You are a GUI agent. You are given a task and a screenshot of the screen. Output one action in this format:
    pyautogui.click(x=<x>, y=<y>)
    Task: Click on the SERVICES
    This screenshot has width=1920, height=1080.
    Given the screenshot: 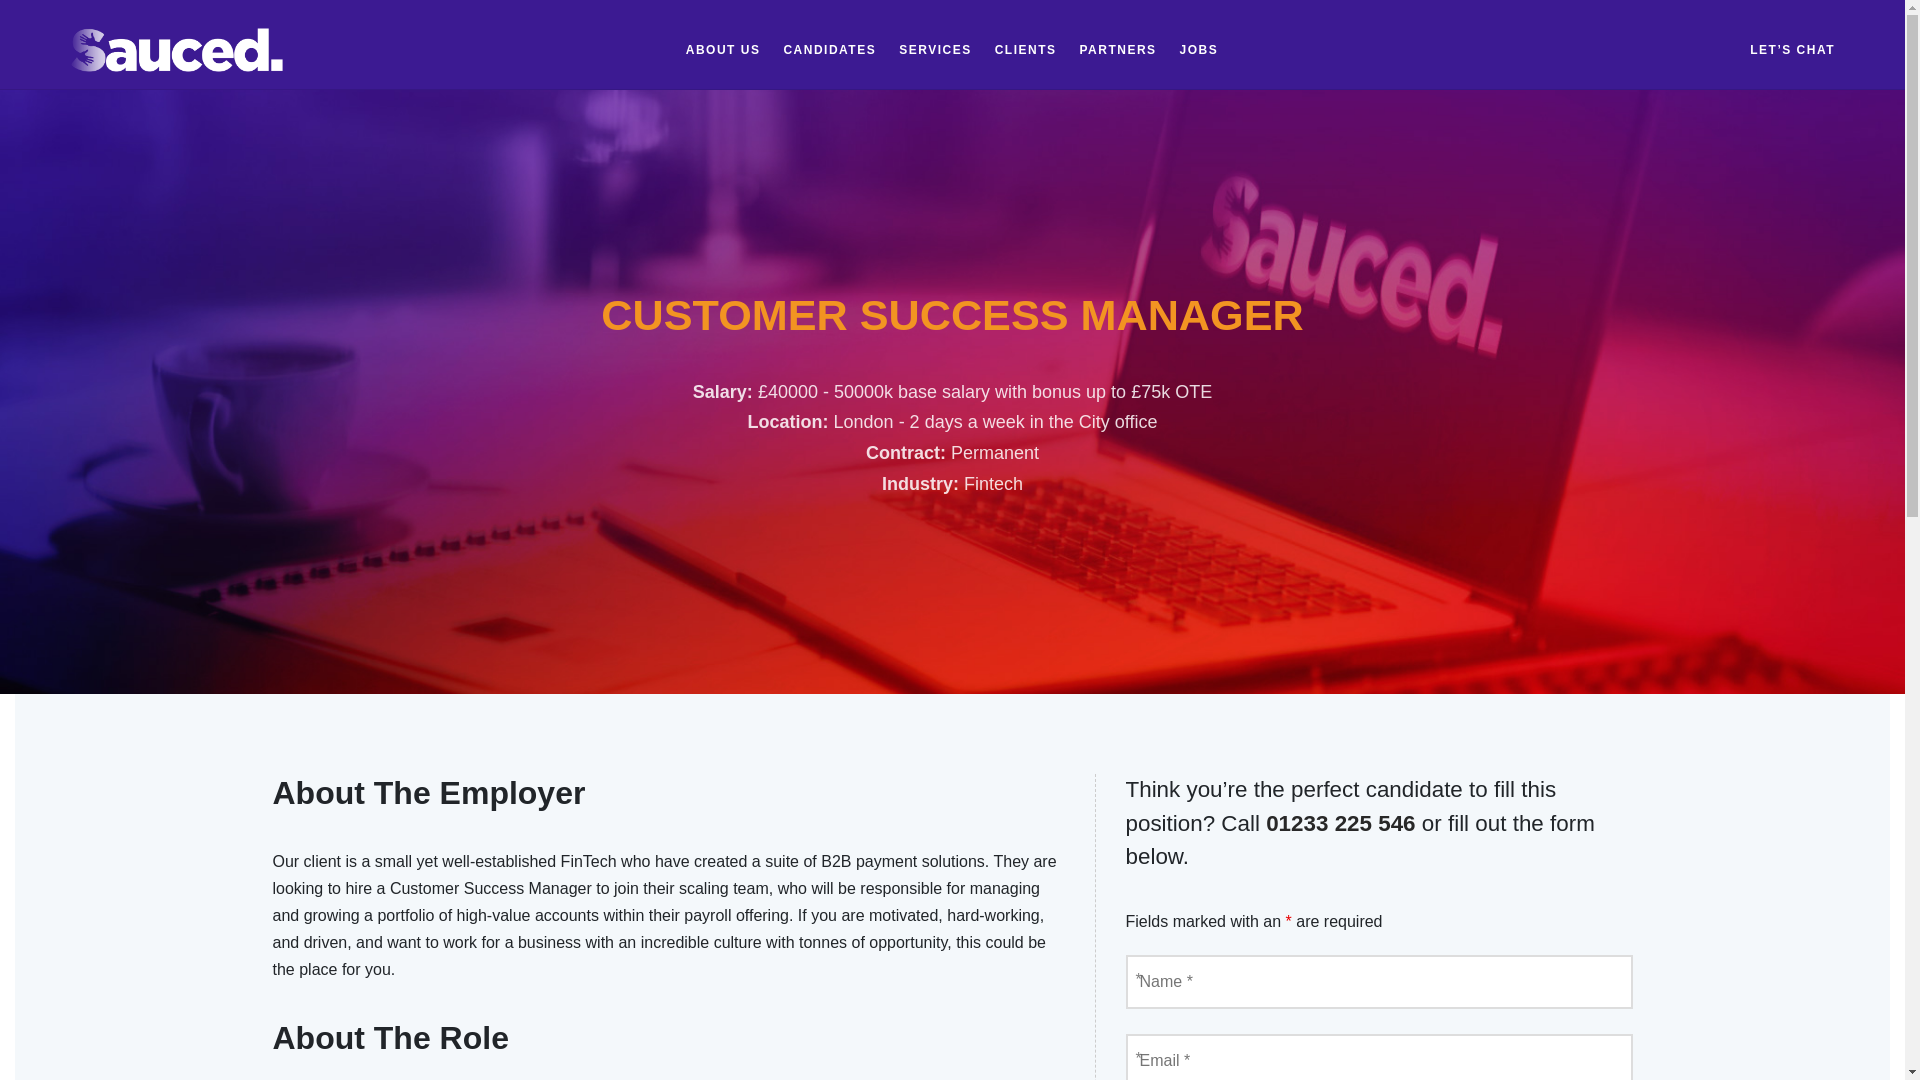 What is the action you would take?
    pyautogui.click(x=934, y=49)
    